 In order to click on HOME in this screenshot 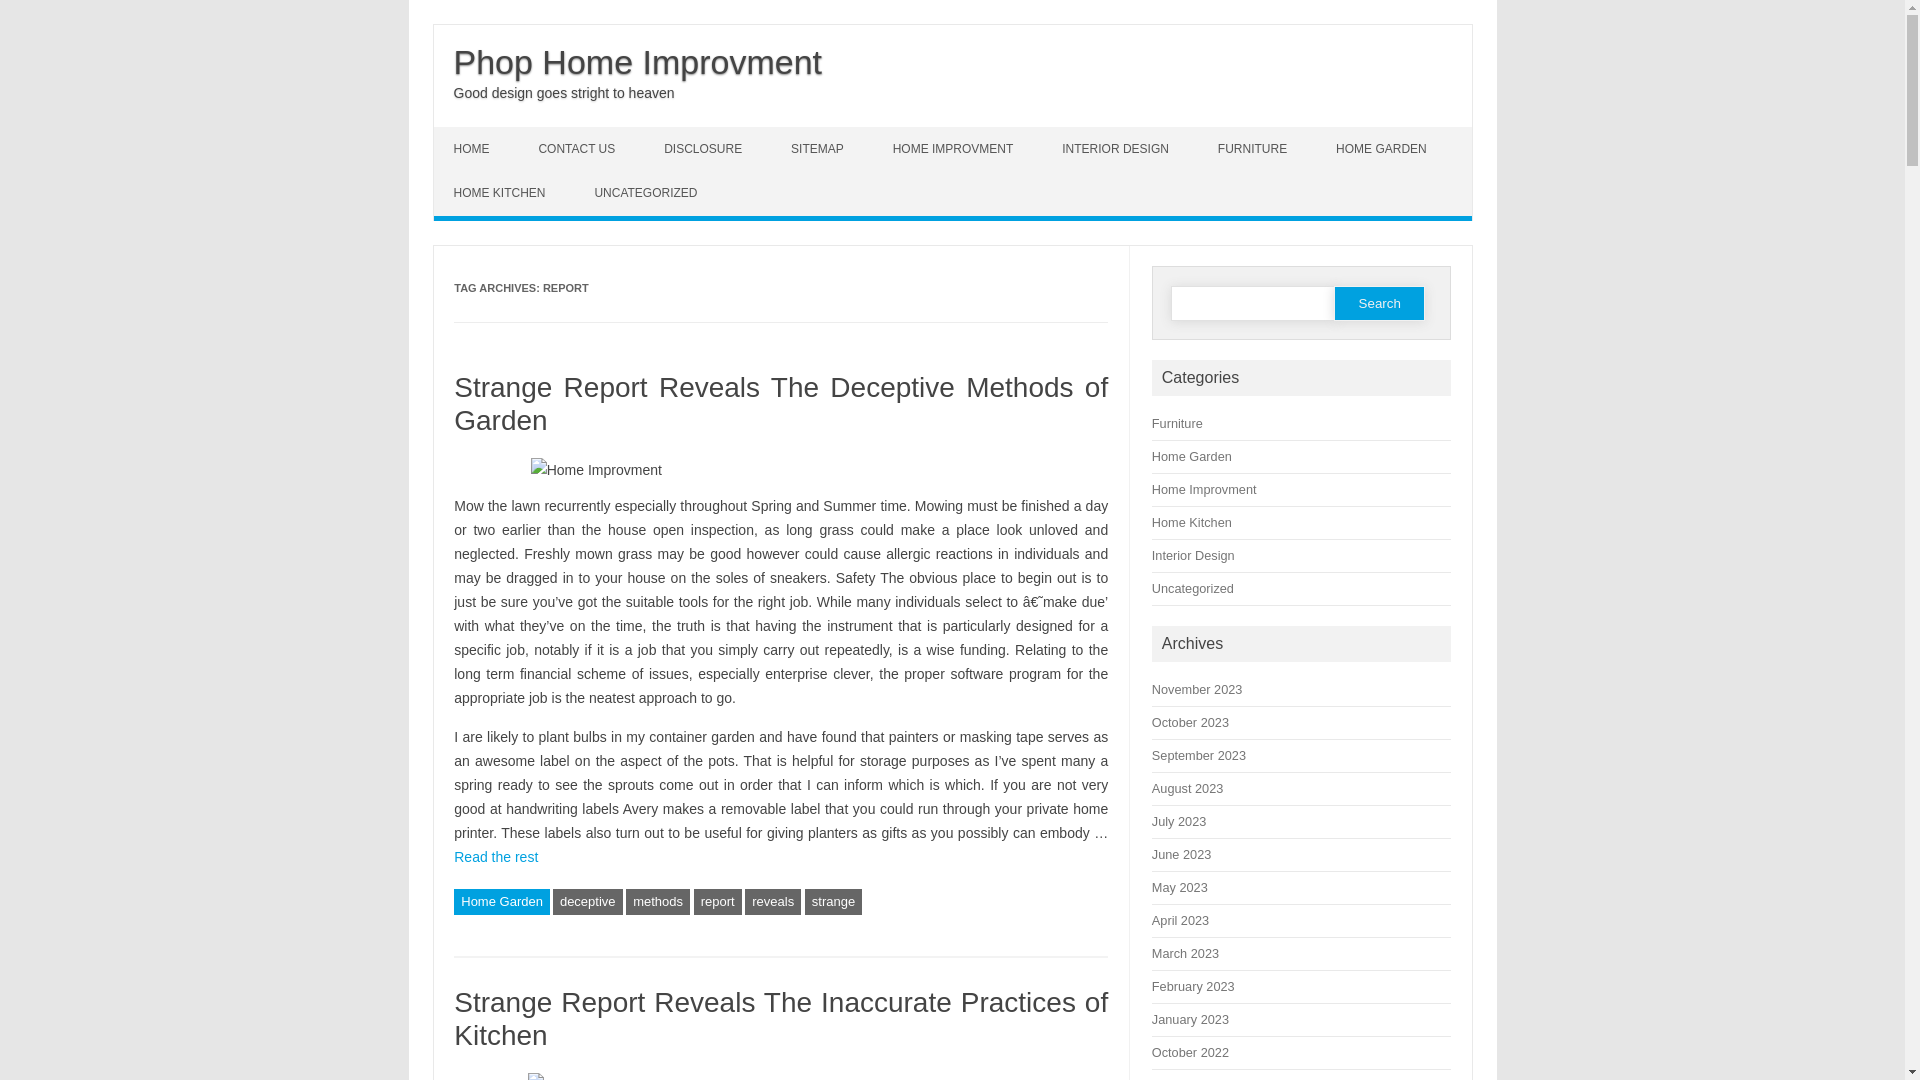, I will do `click(474, 149)`.